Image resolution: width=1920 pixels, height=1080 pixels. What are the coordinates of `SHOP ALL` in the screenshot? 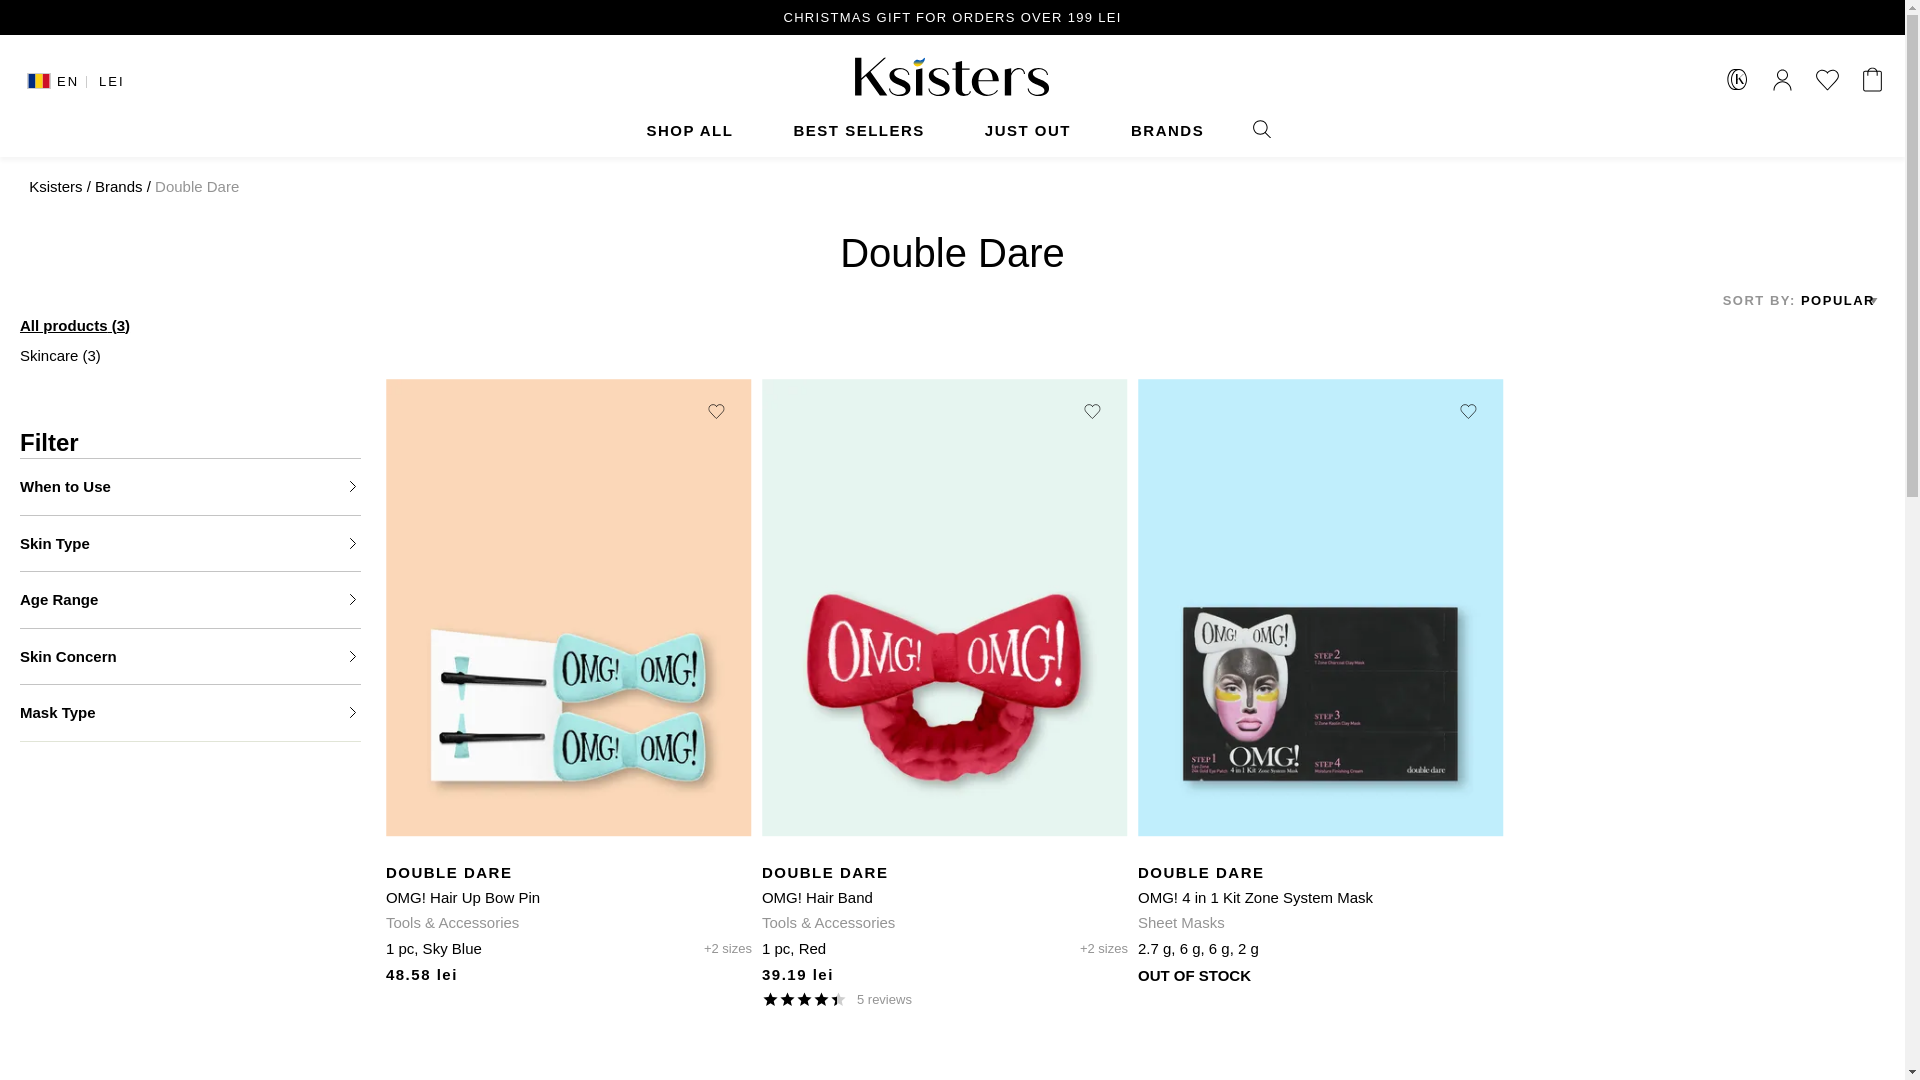 It's located at (689, 131).